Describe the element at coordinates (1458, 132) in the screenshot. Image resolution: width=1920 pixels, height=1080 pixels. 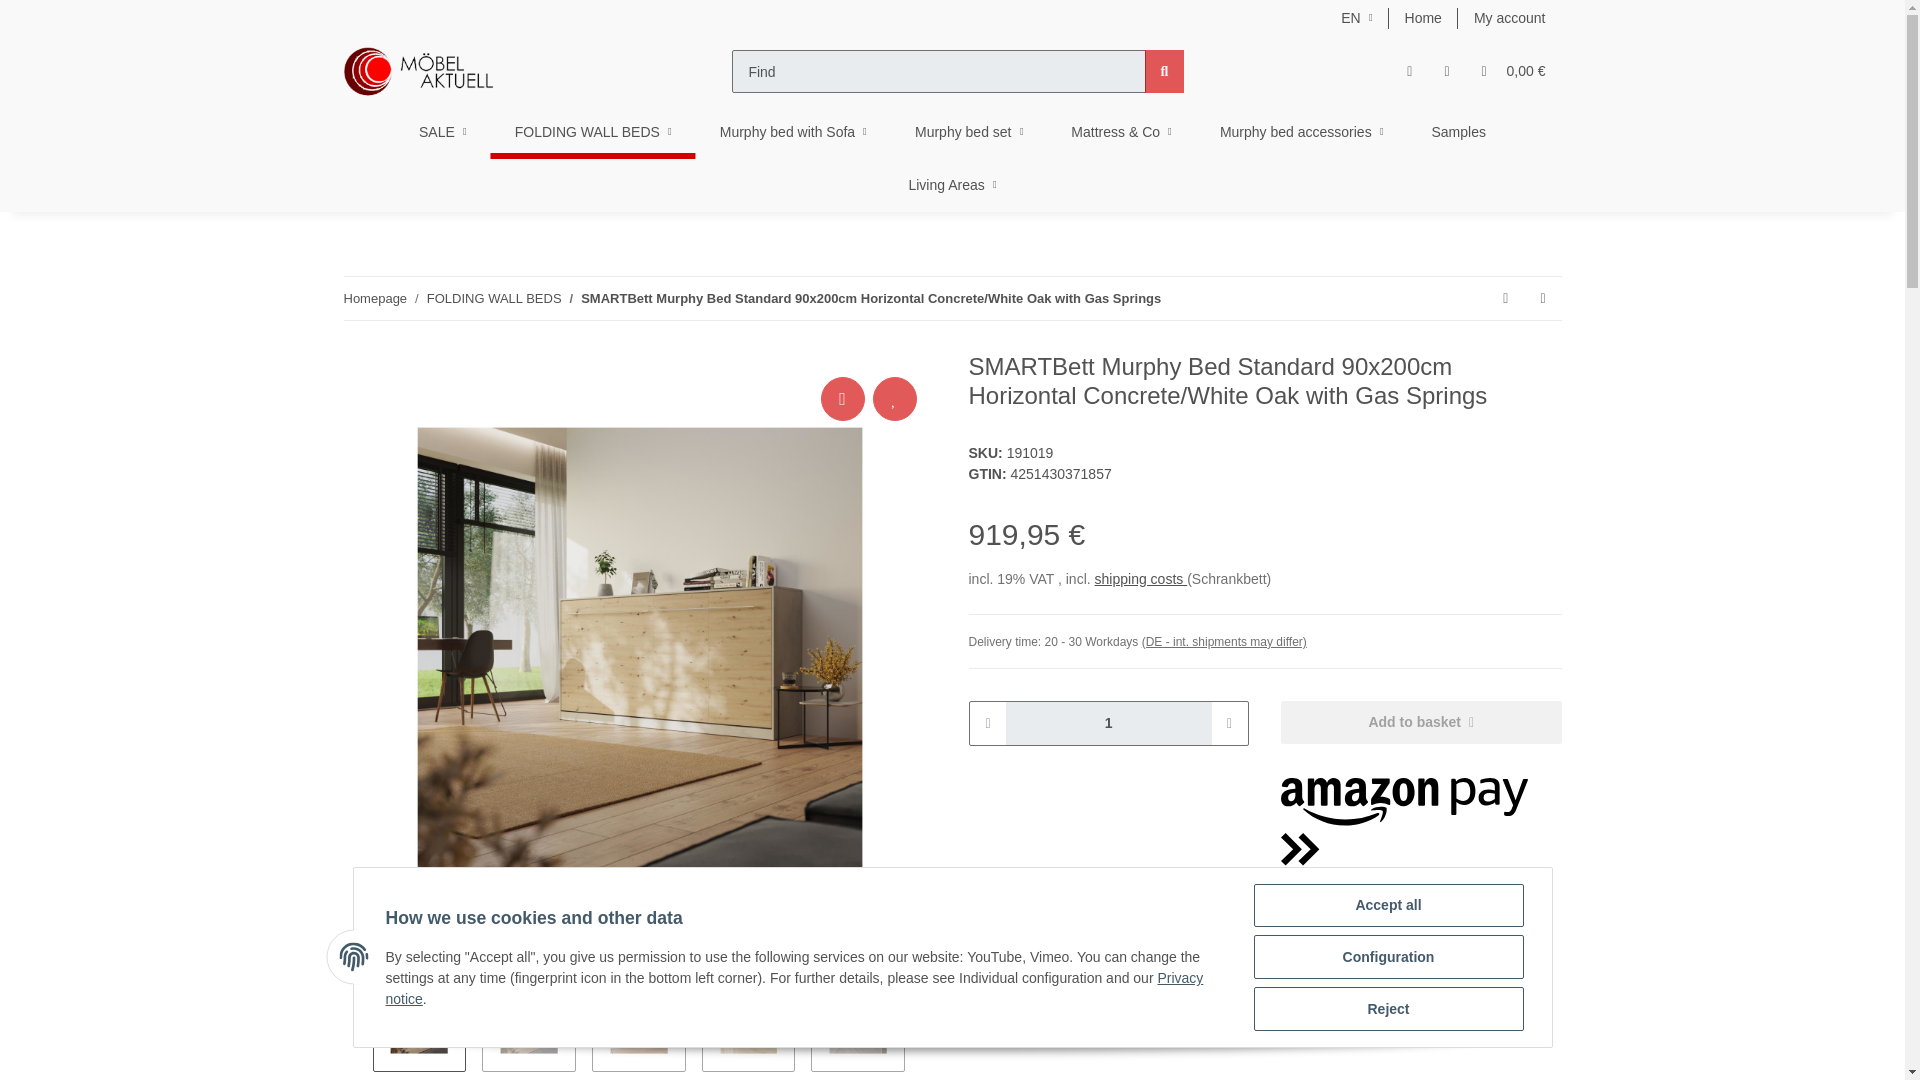
I see `Samples` at that location.